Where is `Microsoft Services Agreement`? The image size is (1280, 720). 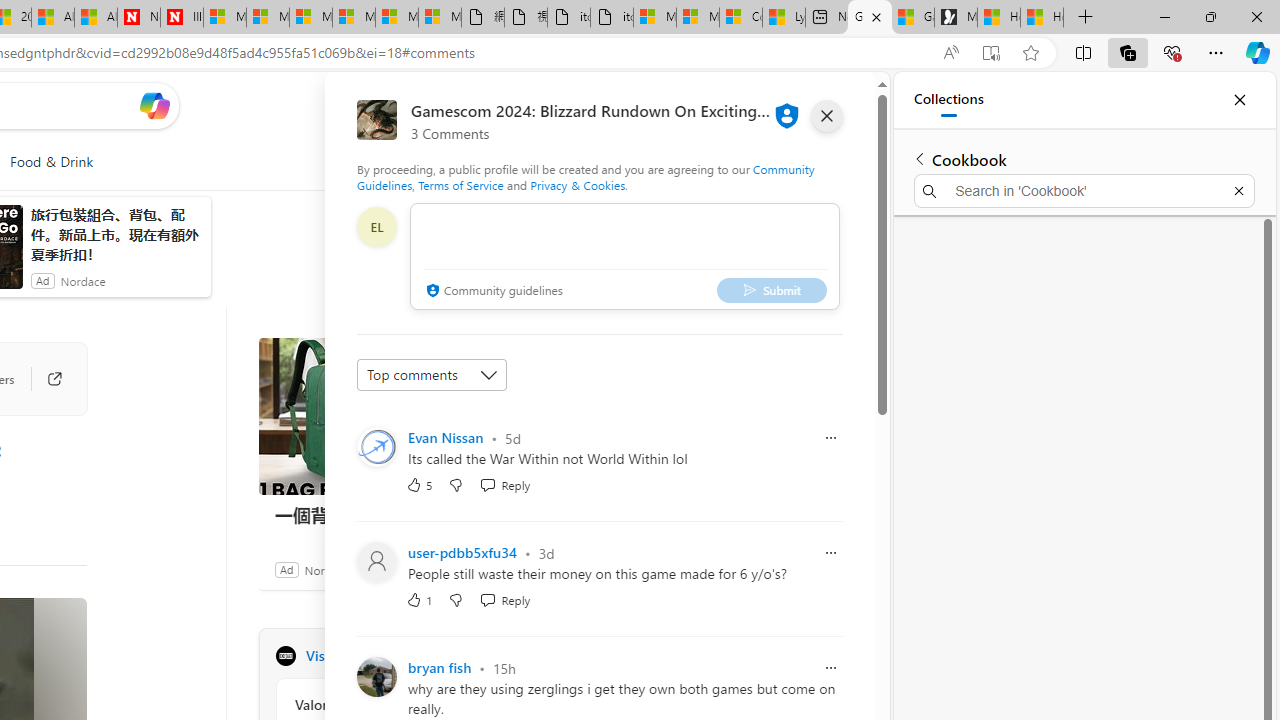
Microsoft Services Agreement is located at coordinates (268, 18).